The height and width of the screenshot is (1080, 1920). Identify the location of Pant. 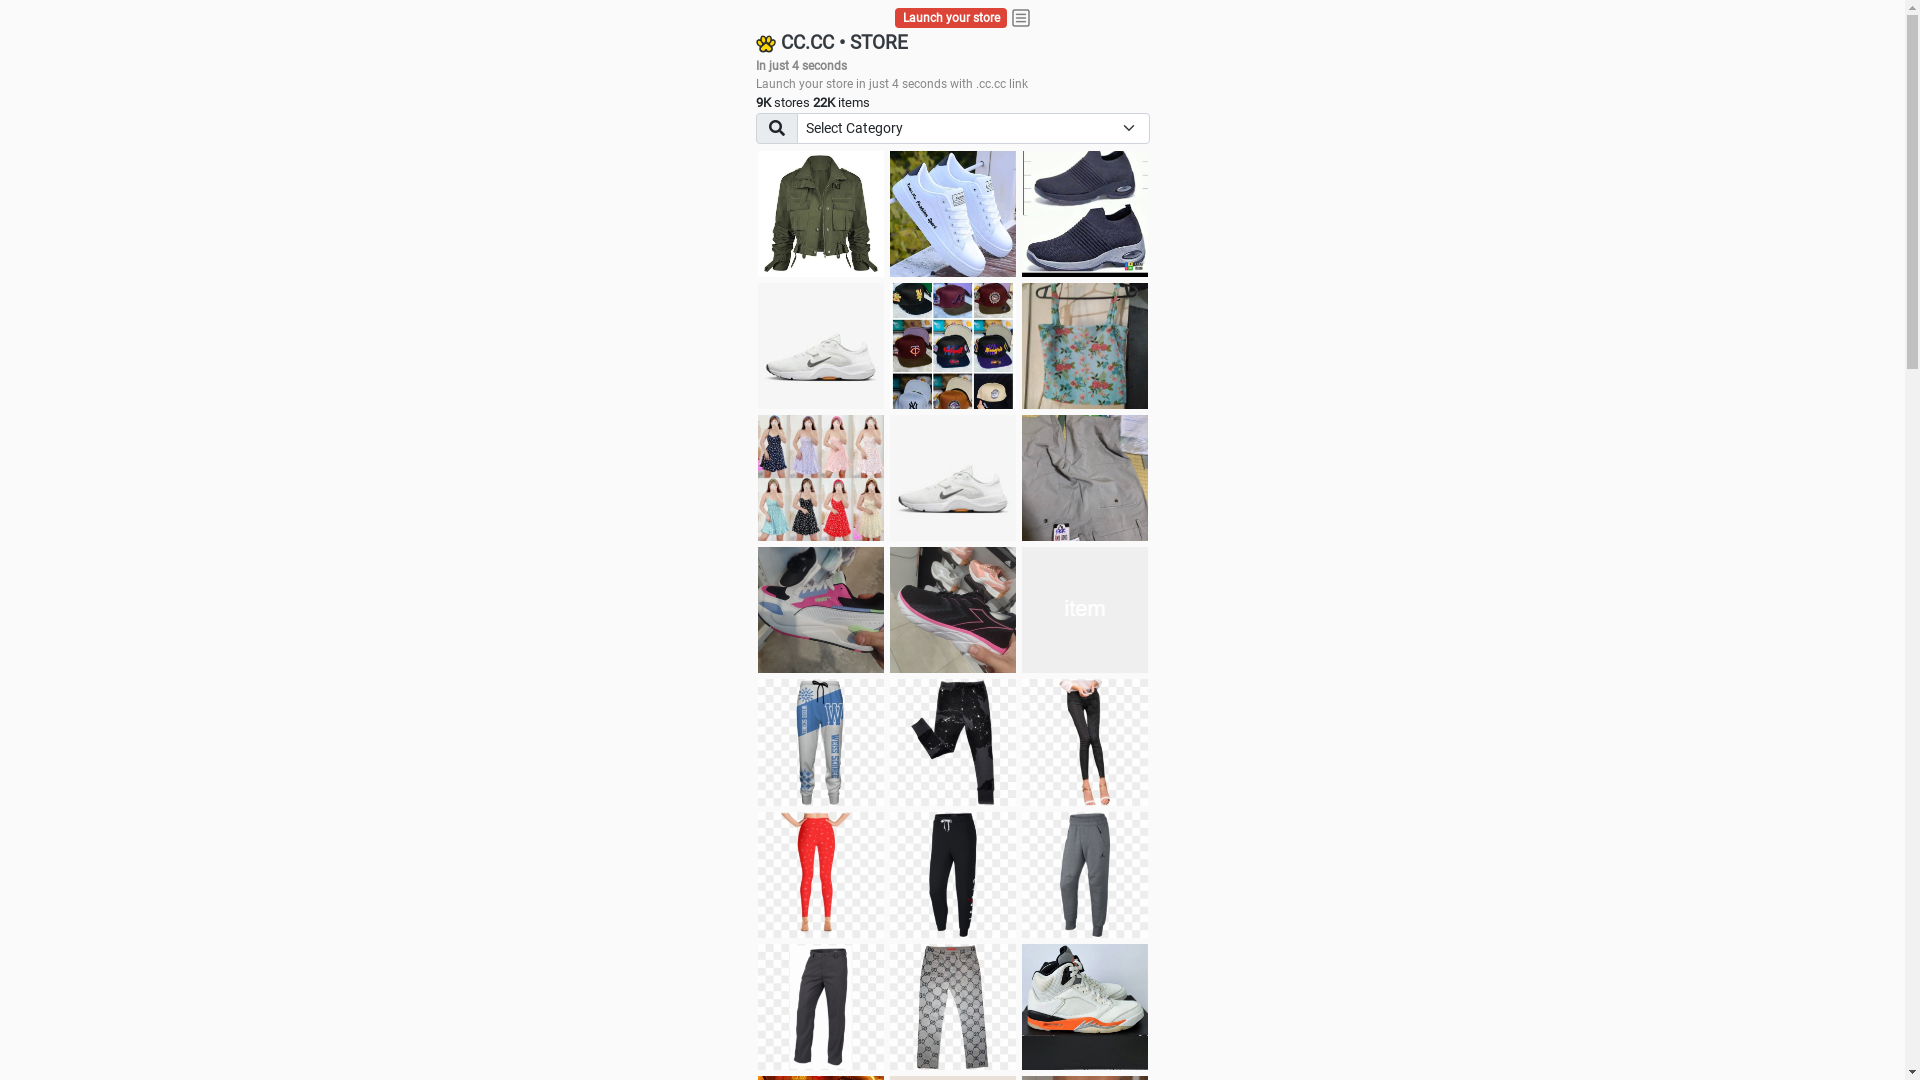
(1085, 875).